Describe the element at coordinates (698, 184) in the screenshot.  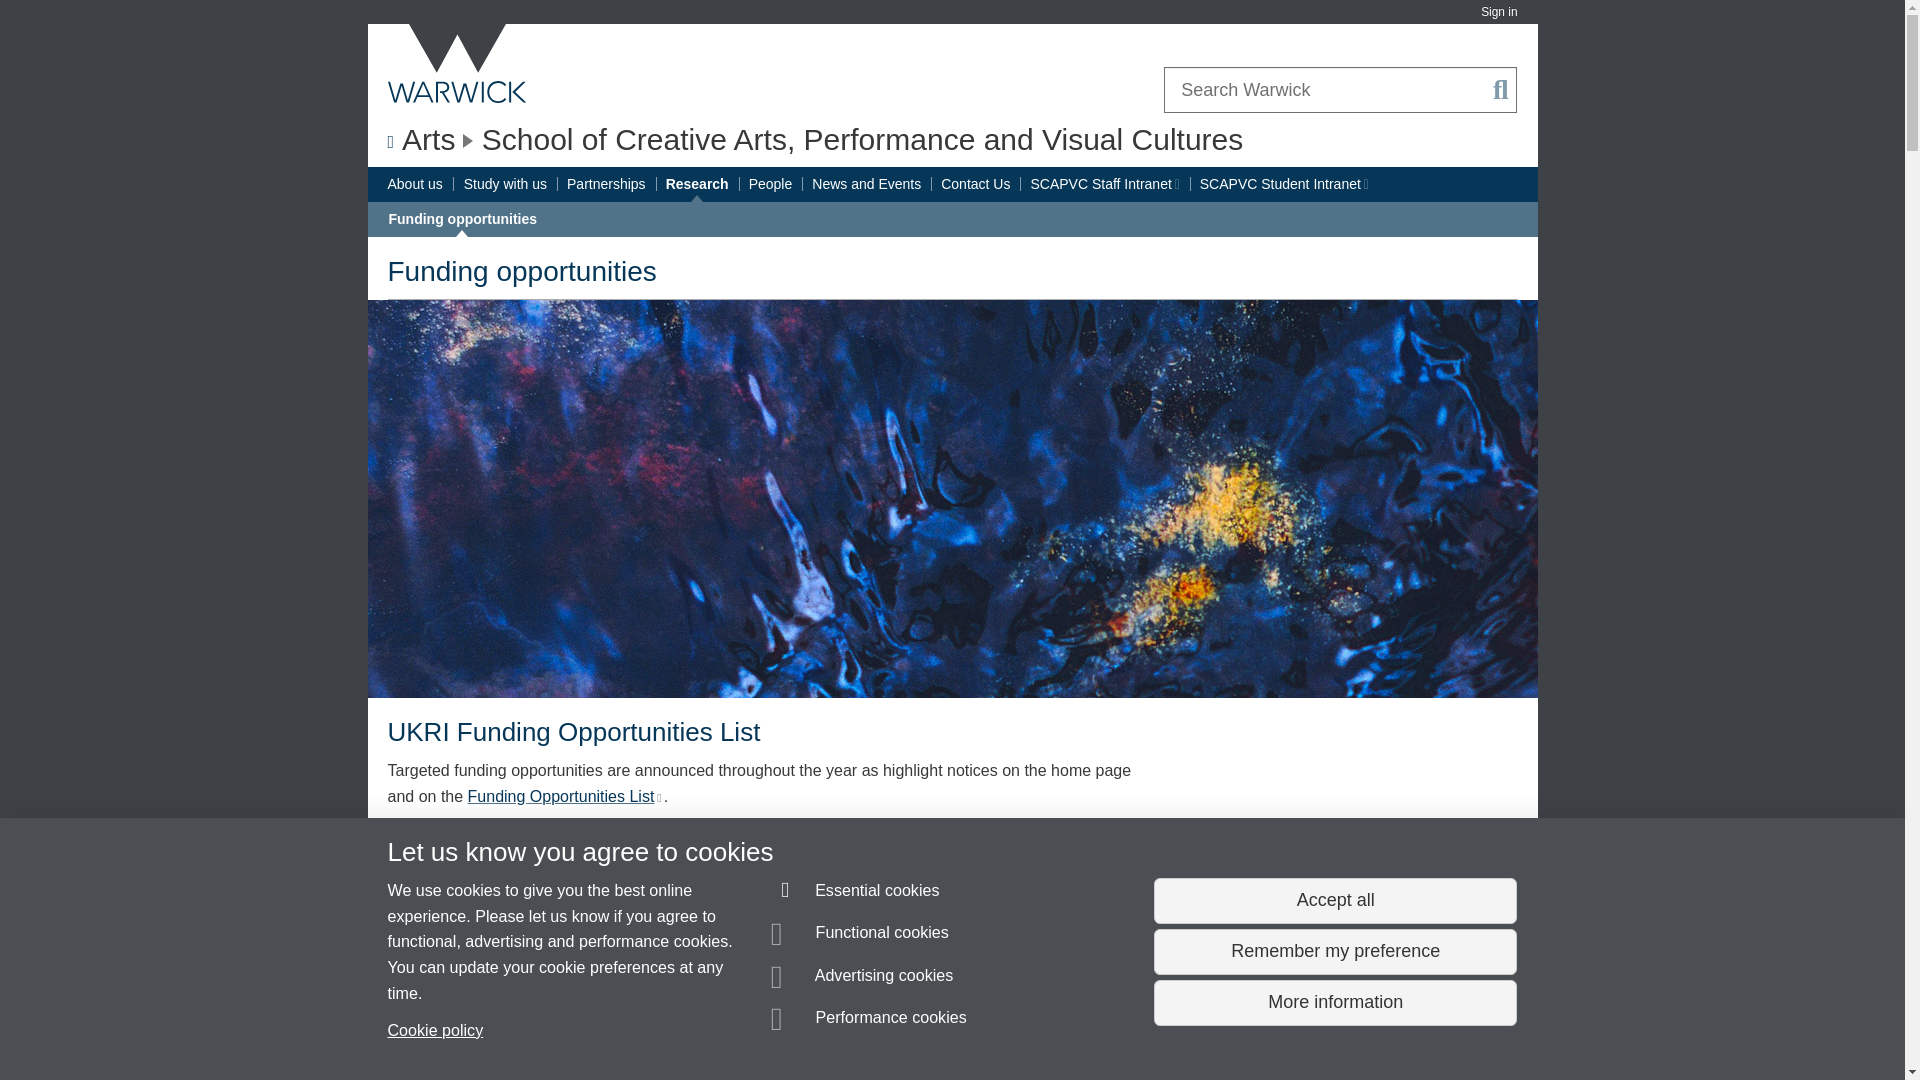
I see `Research` at that location.